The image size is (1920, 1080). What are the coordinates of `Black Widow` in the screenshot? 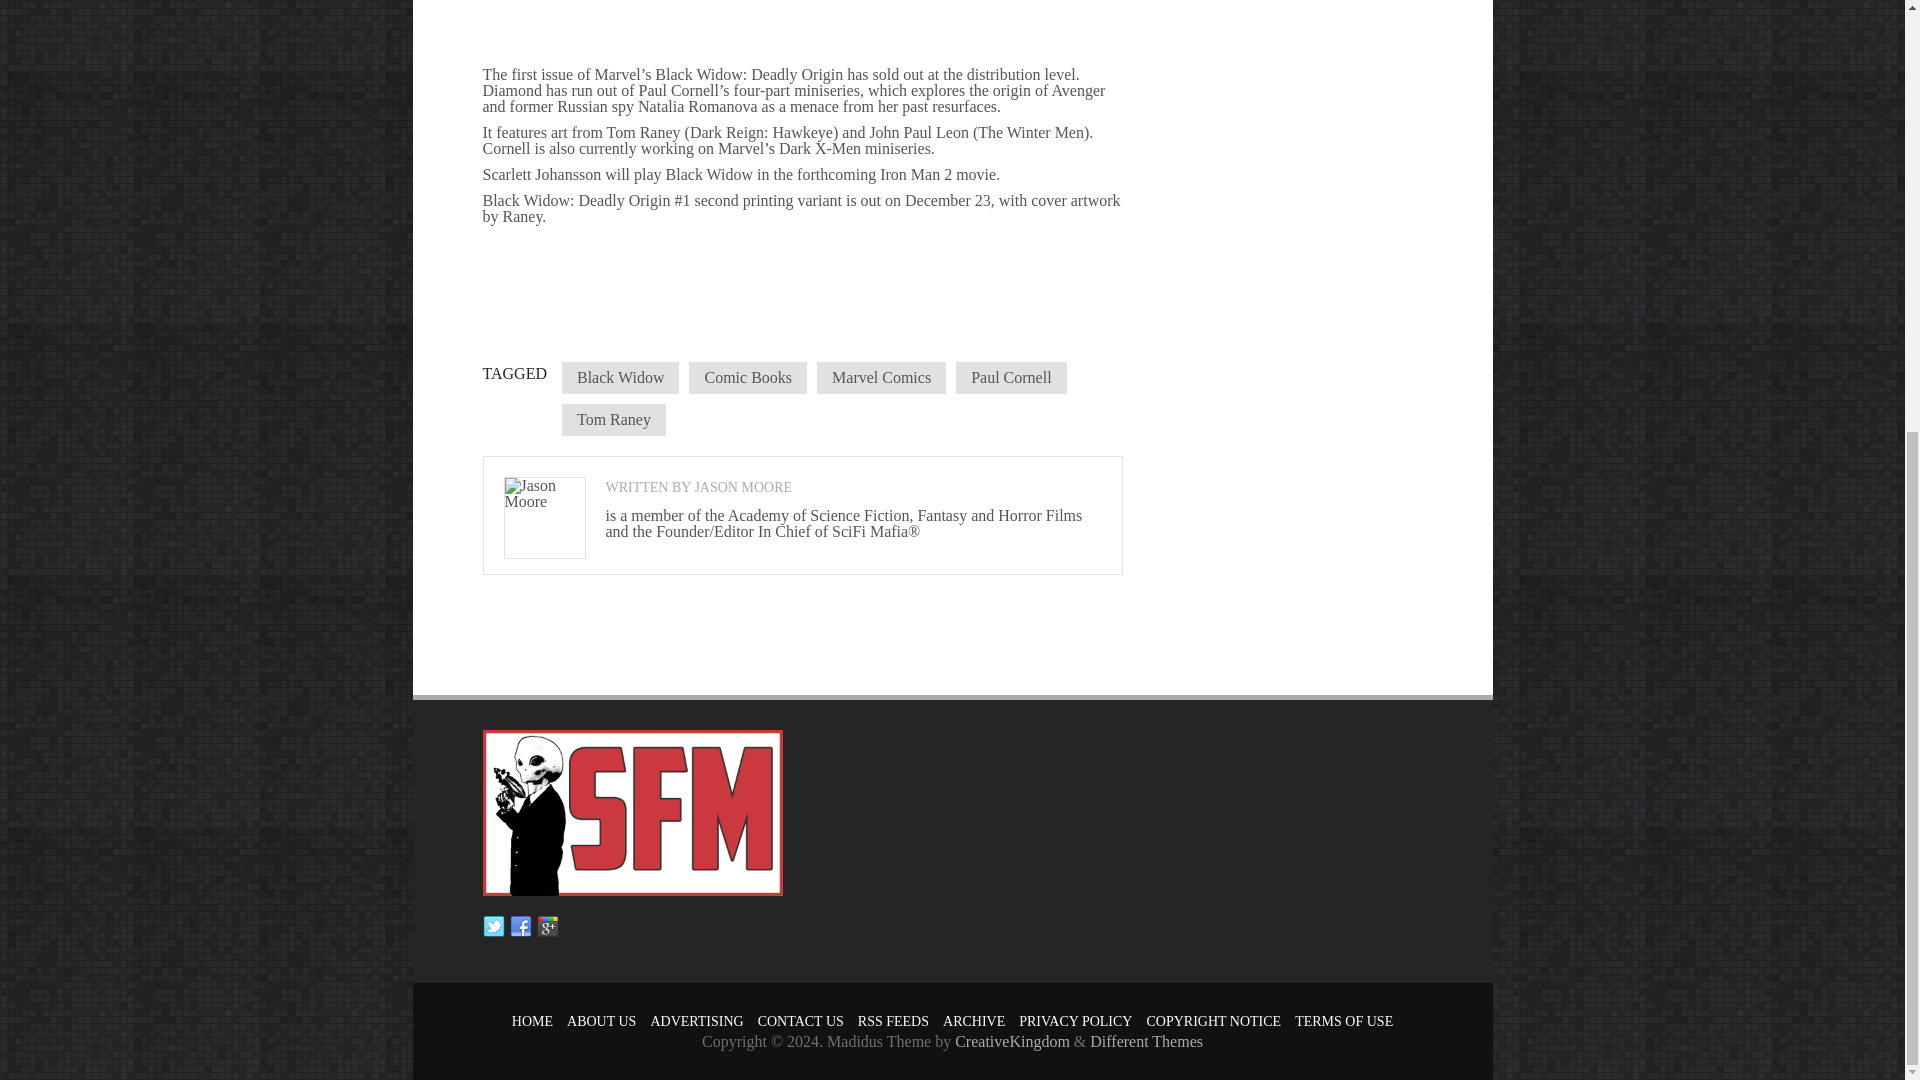 It's located at (620, 378).